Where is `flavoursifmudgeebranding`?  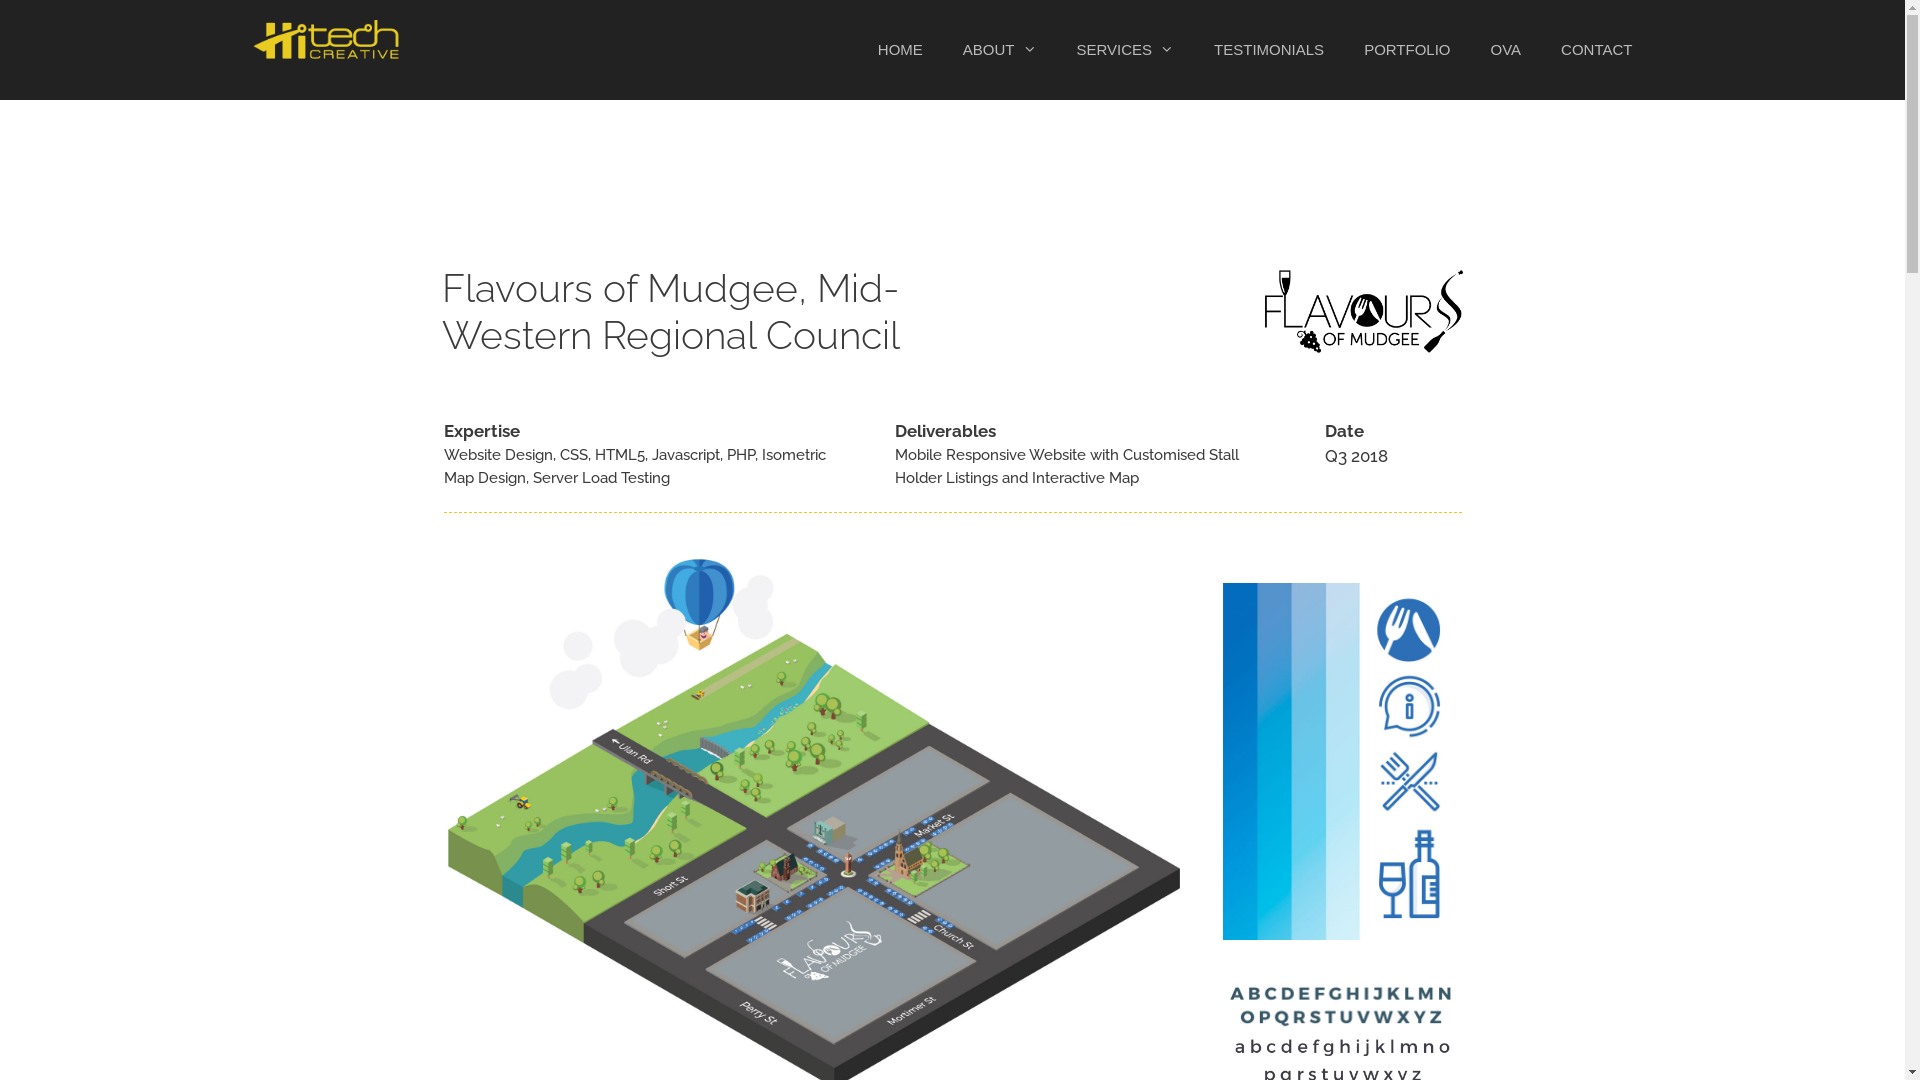
flavoursifmudgeebranding is located at coordinates (1342, 762).